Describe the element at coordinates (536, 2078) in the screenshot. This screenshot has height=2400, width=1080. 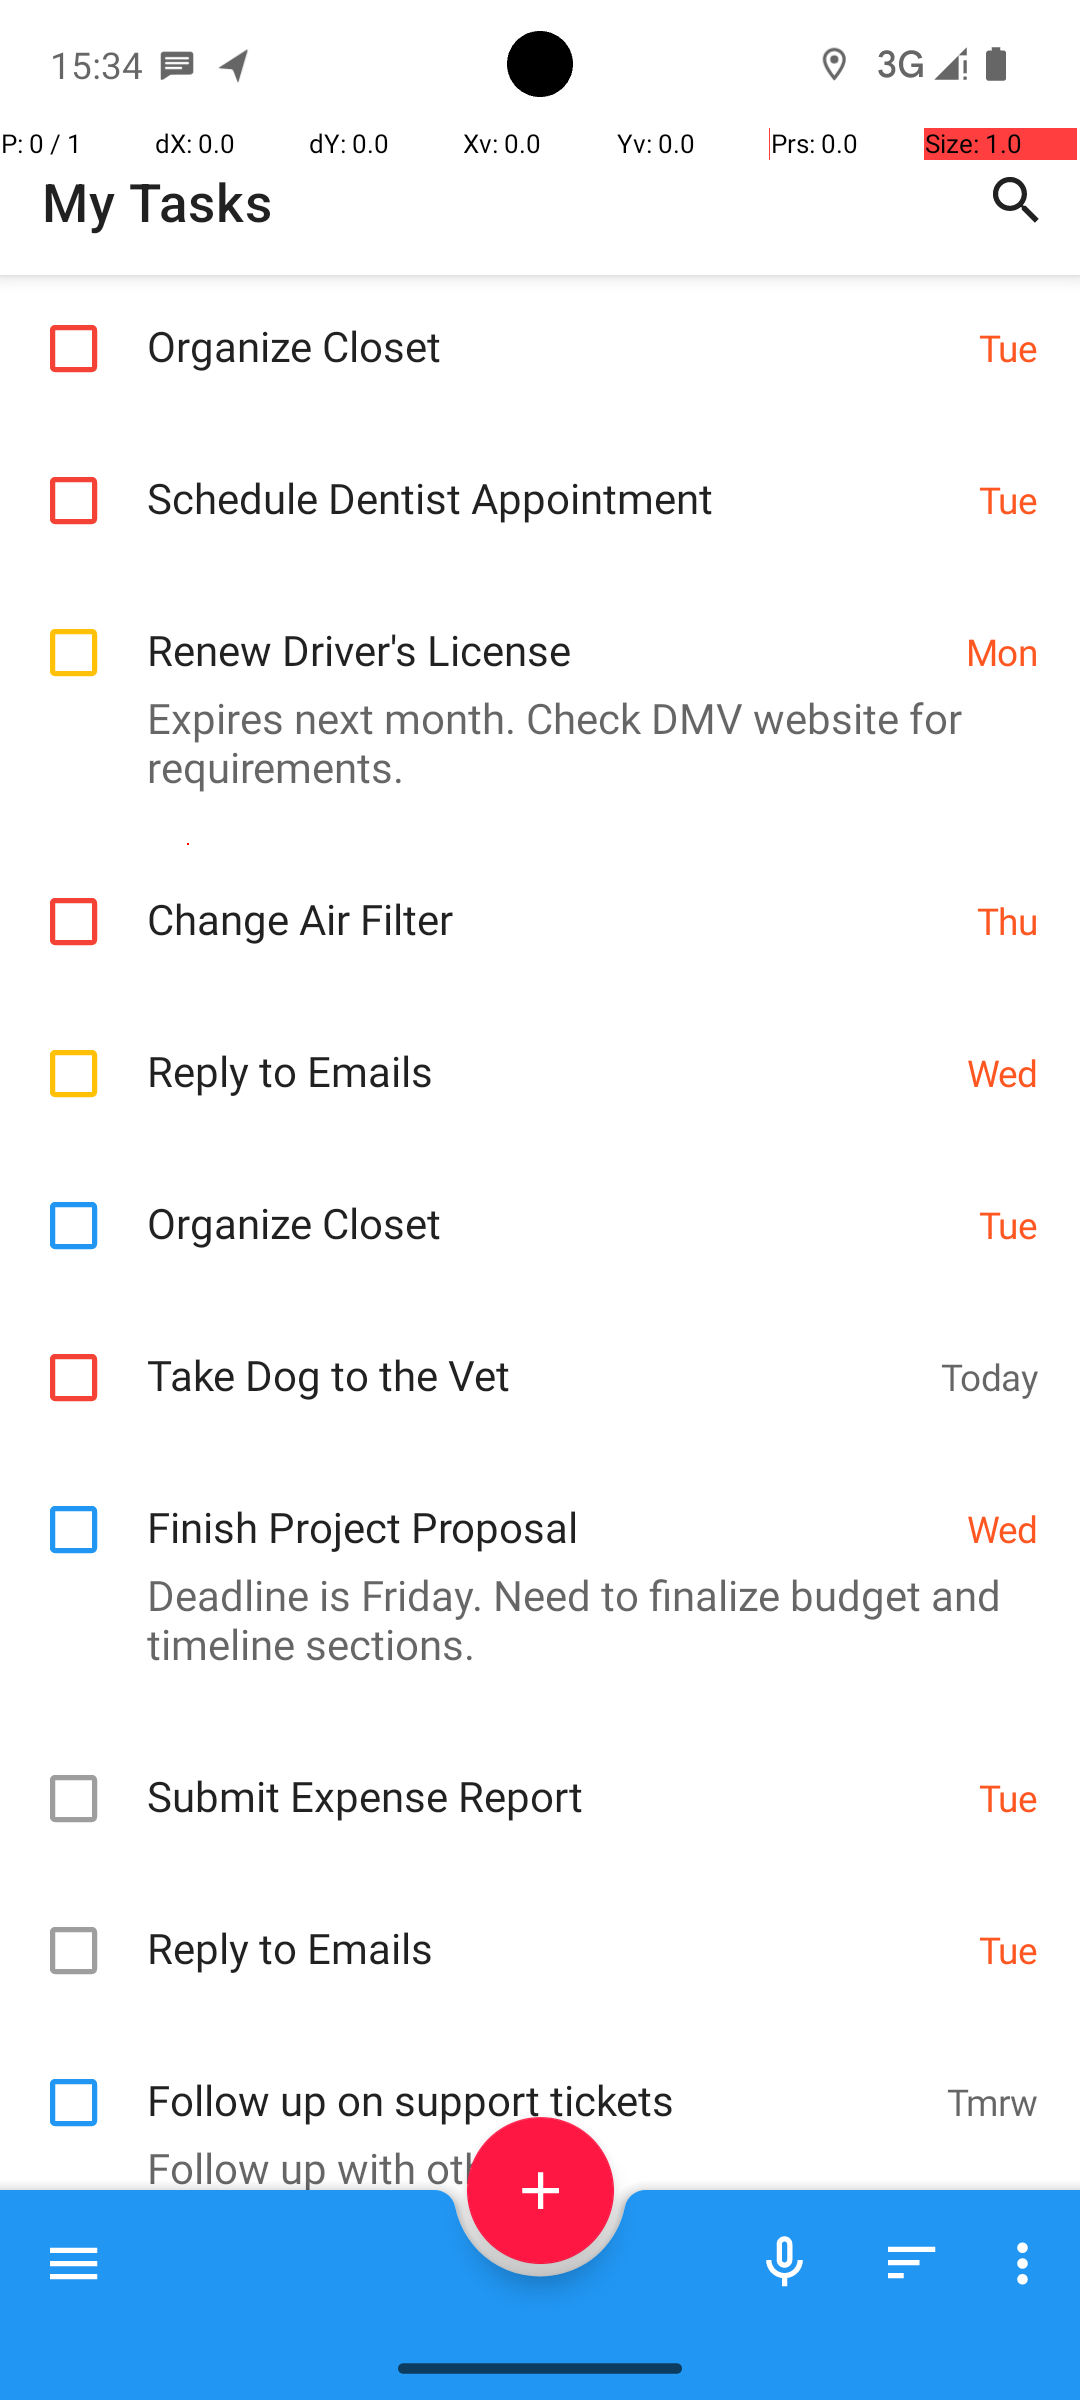
I see `Follow up on support tickets` at that location.